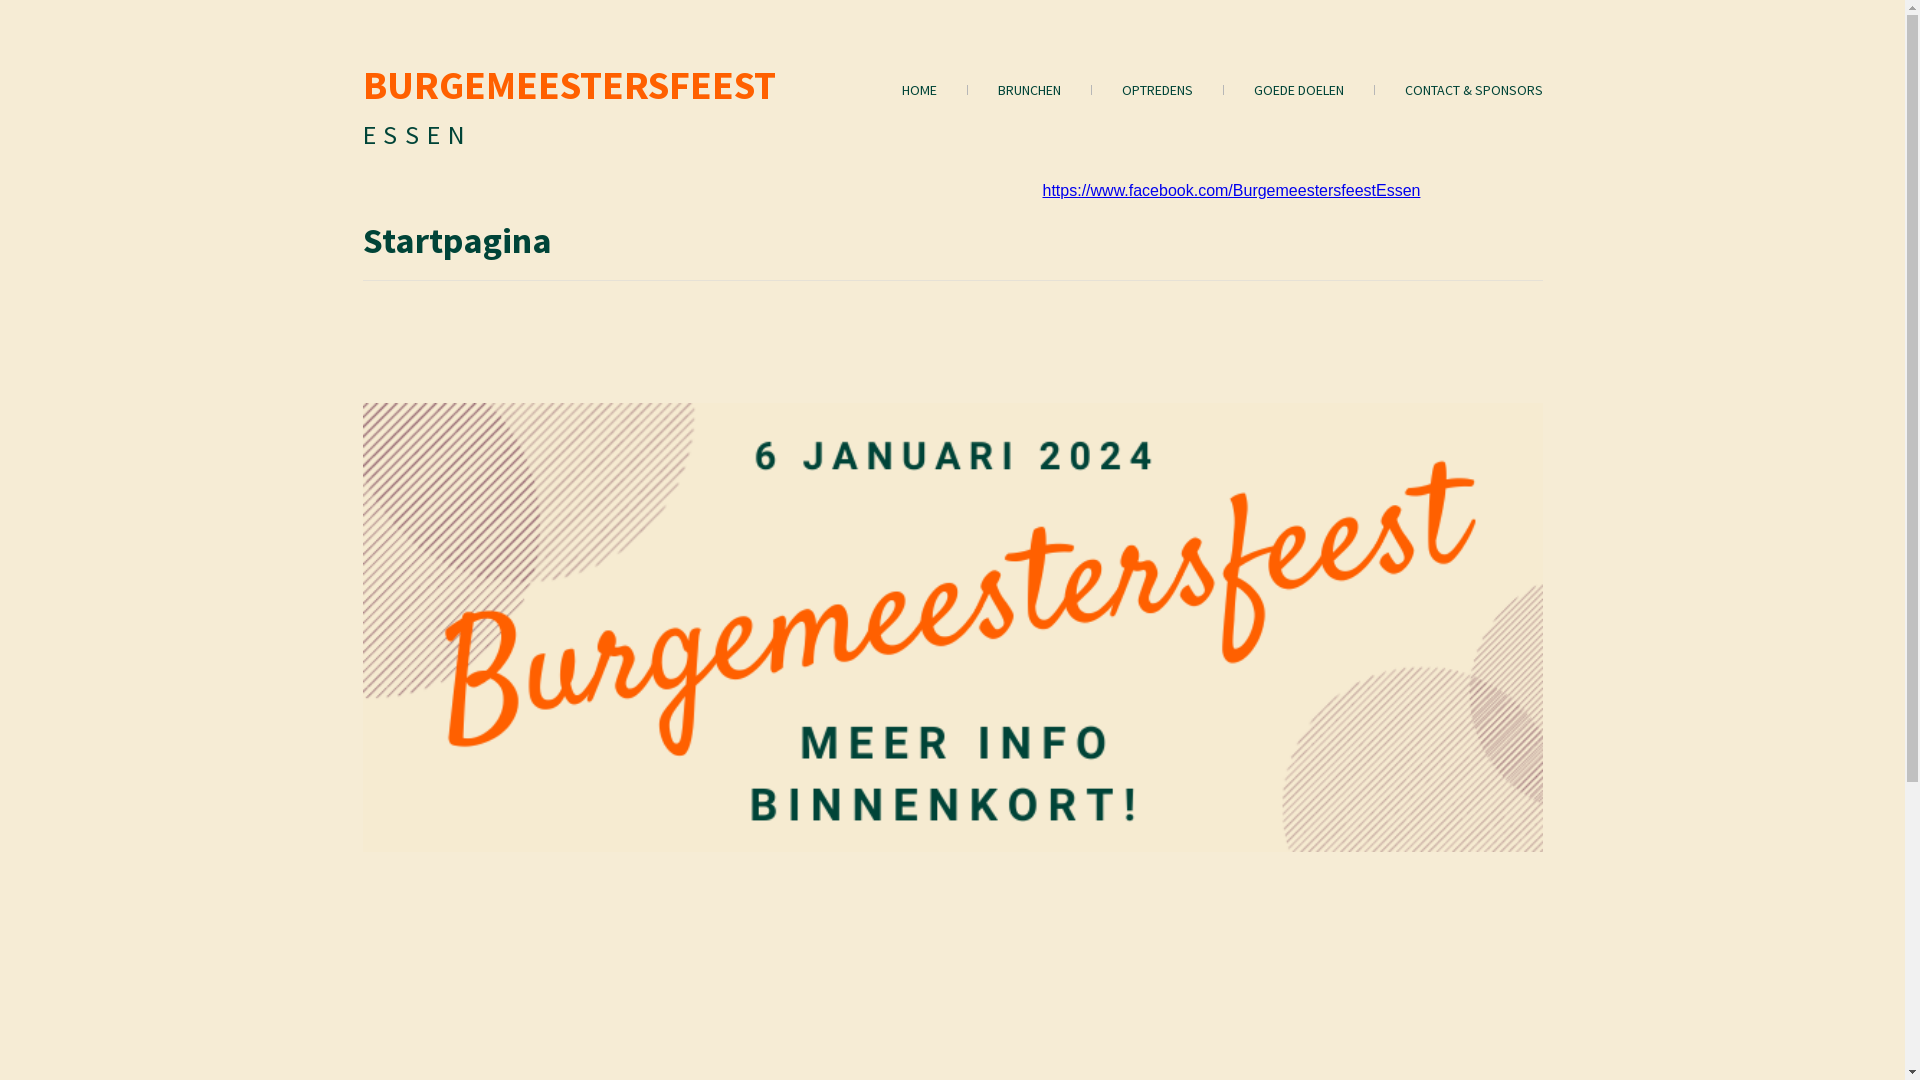 The image size is (1920, 1080). Describe the element at coordinates (1231, 190) in the screenshot. I see `https://www.facebook.com/BurgemeestersfeestEssen` at that location.